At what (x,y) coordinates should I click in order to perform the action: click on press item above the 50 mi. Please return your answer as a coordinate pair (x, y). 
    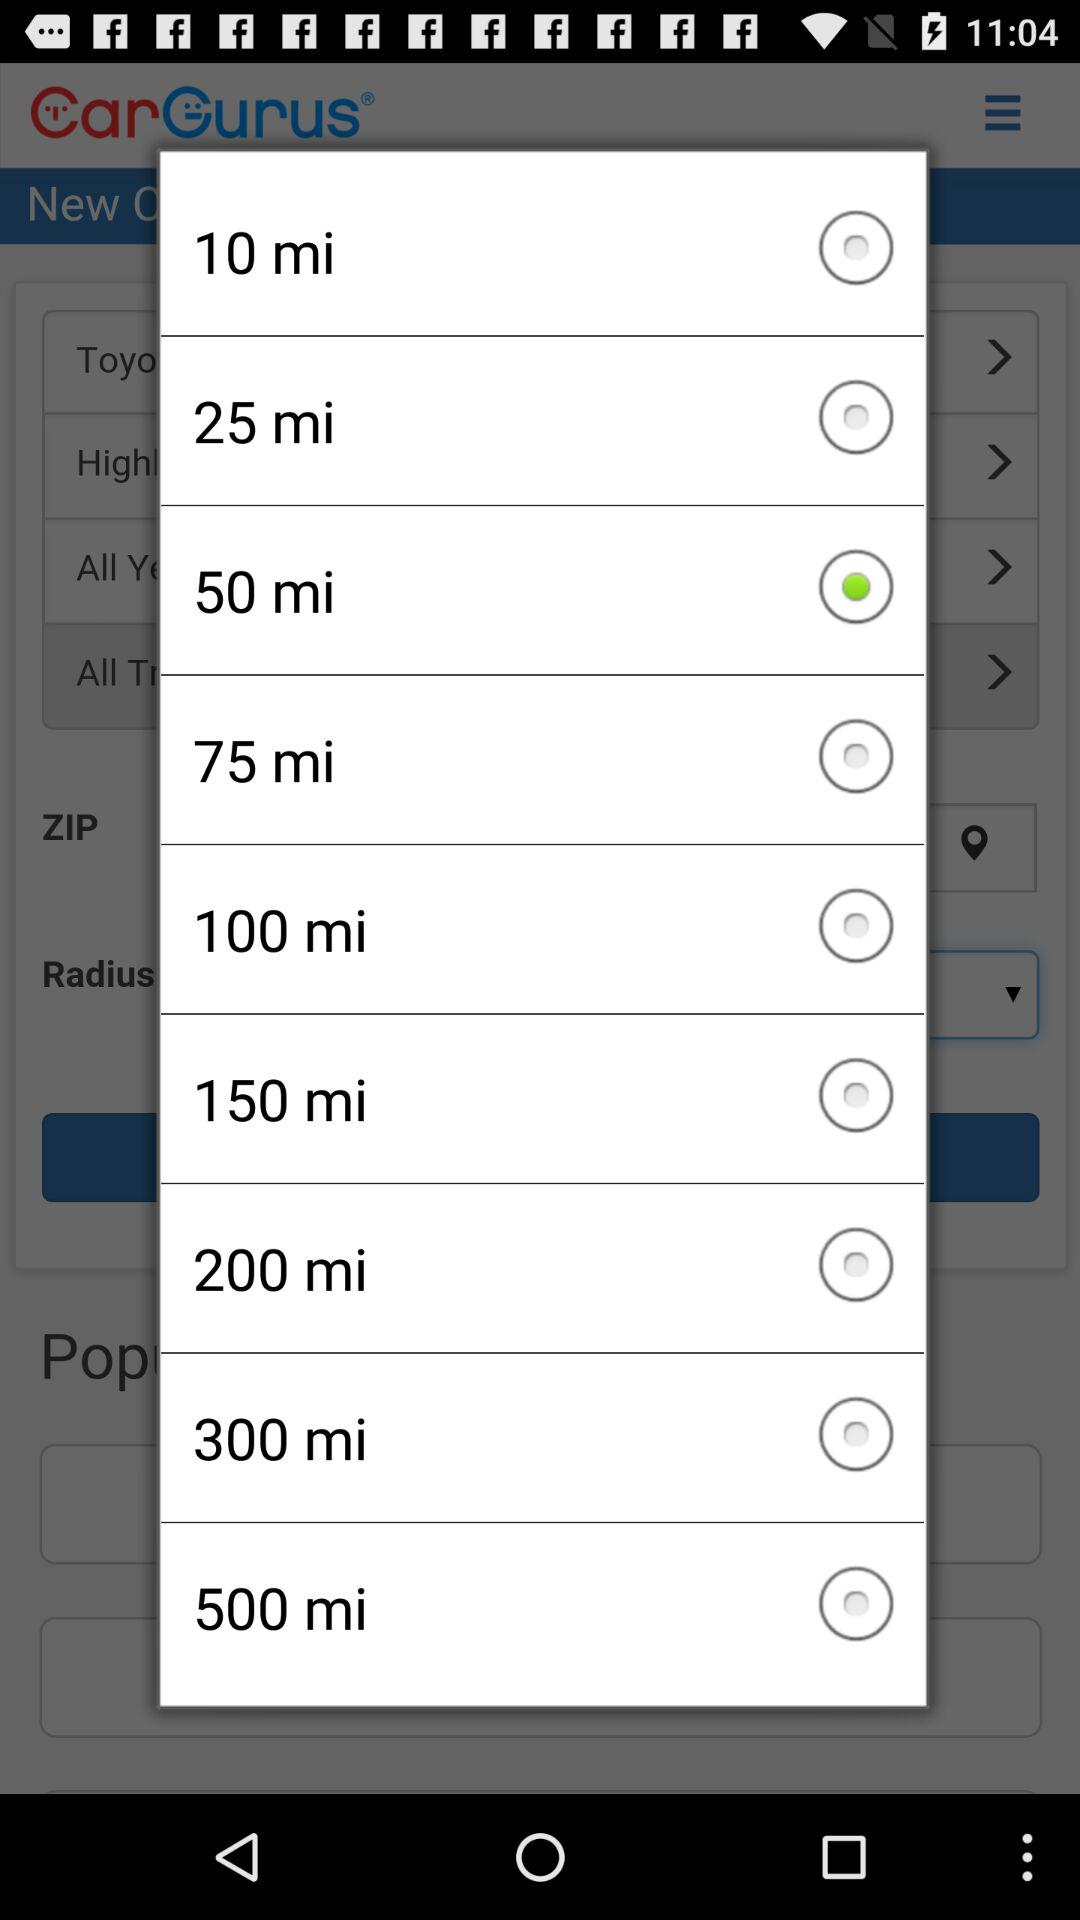
    Looking at the image, I should click on (542, 420).